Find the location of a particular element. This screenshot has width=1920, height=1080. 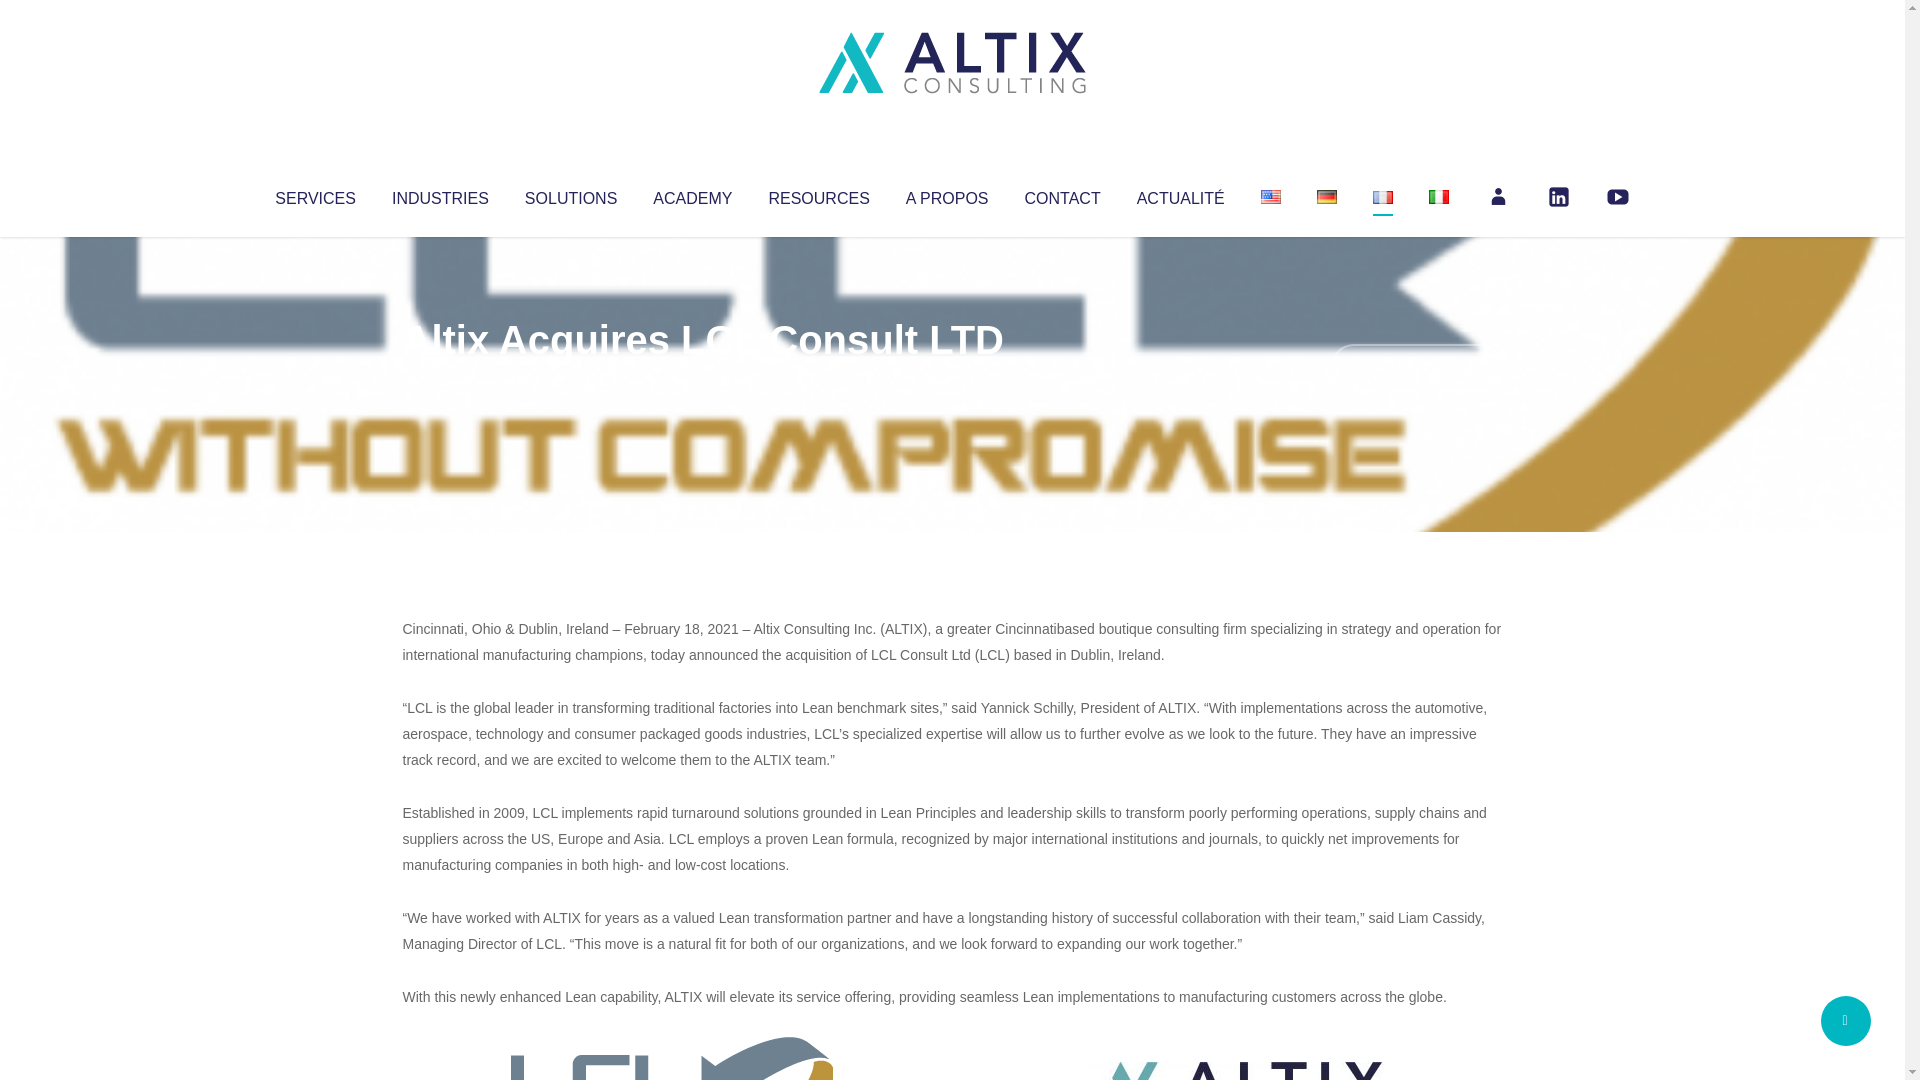

ACADEMY is located at coordinates (692, 194).